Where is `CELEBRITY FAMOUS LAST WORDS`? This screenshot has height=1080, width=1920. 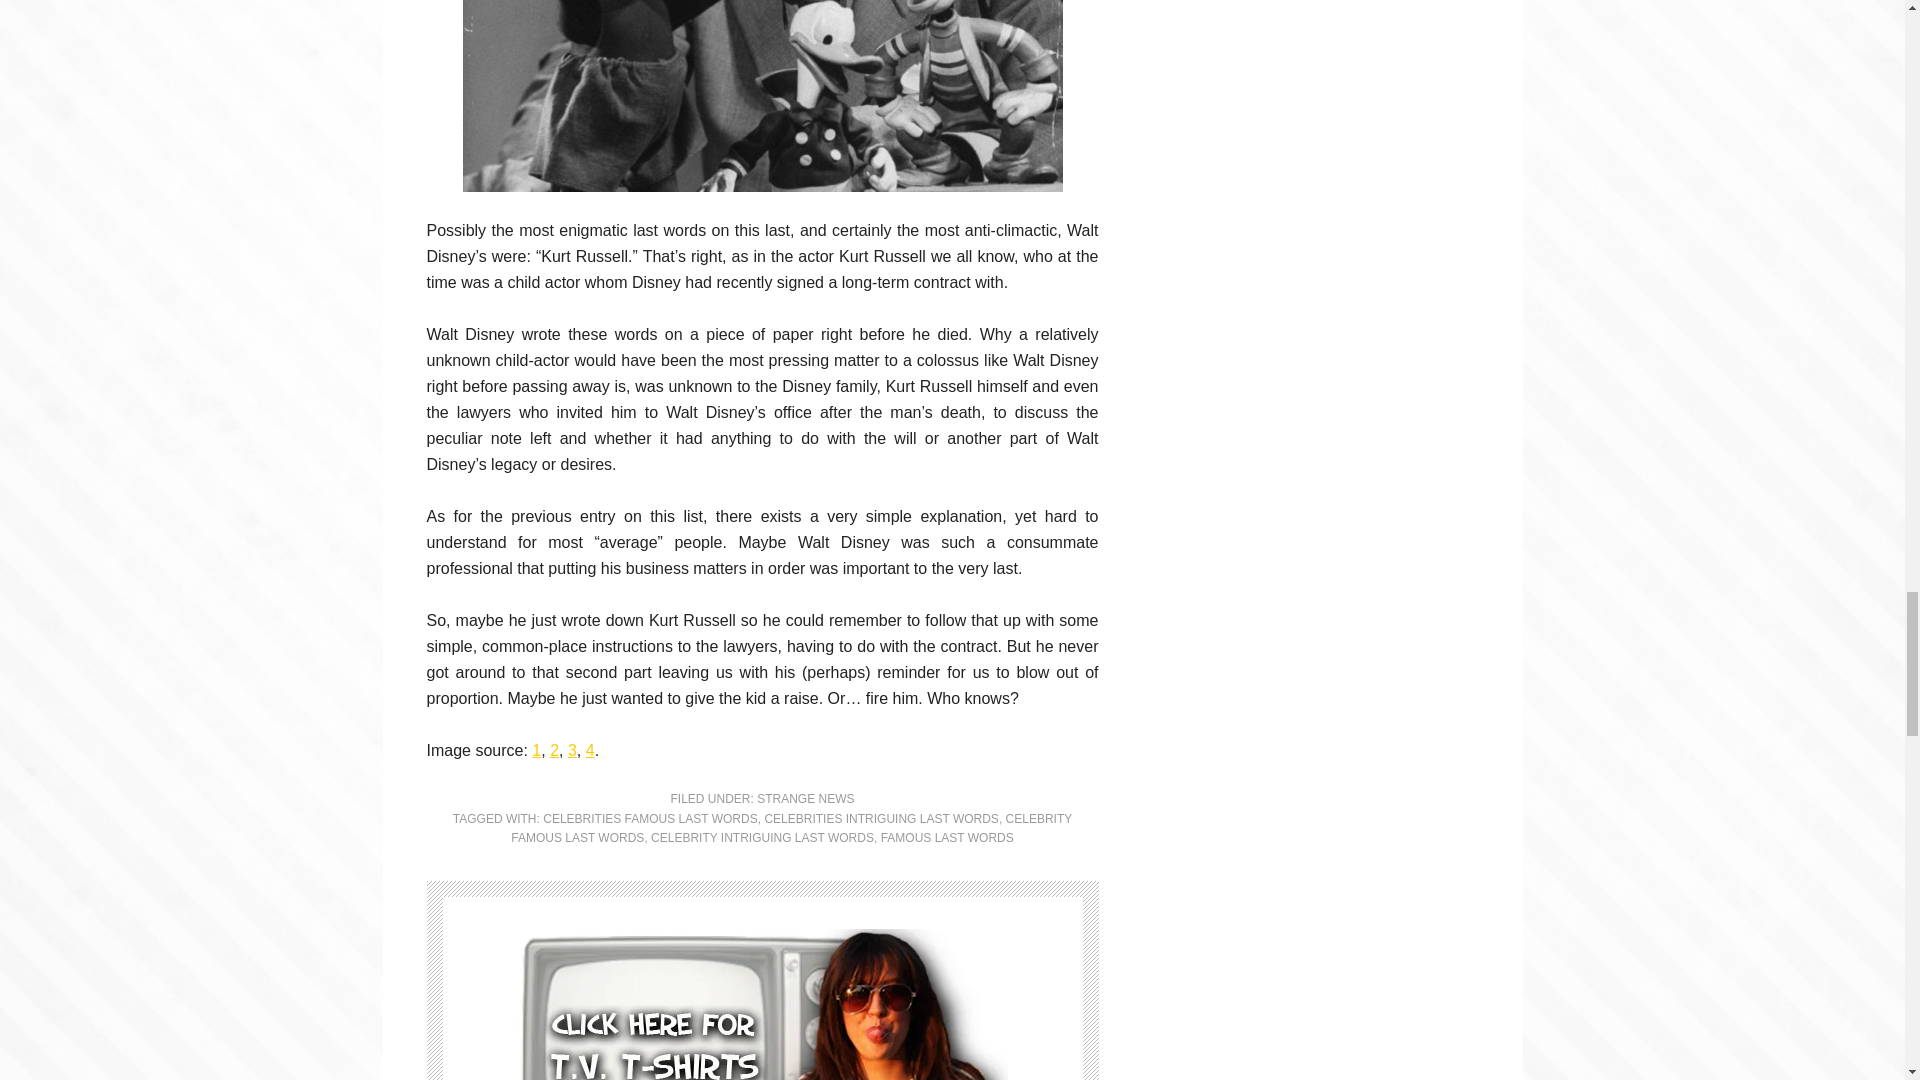 CELEBRITY FAMOUS LAST WORDS is located at coordinates (790, 828).